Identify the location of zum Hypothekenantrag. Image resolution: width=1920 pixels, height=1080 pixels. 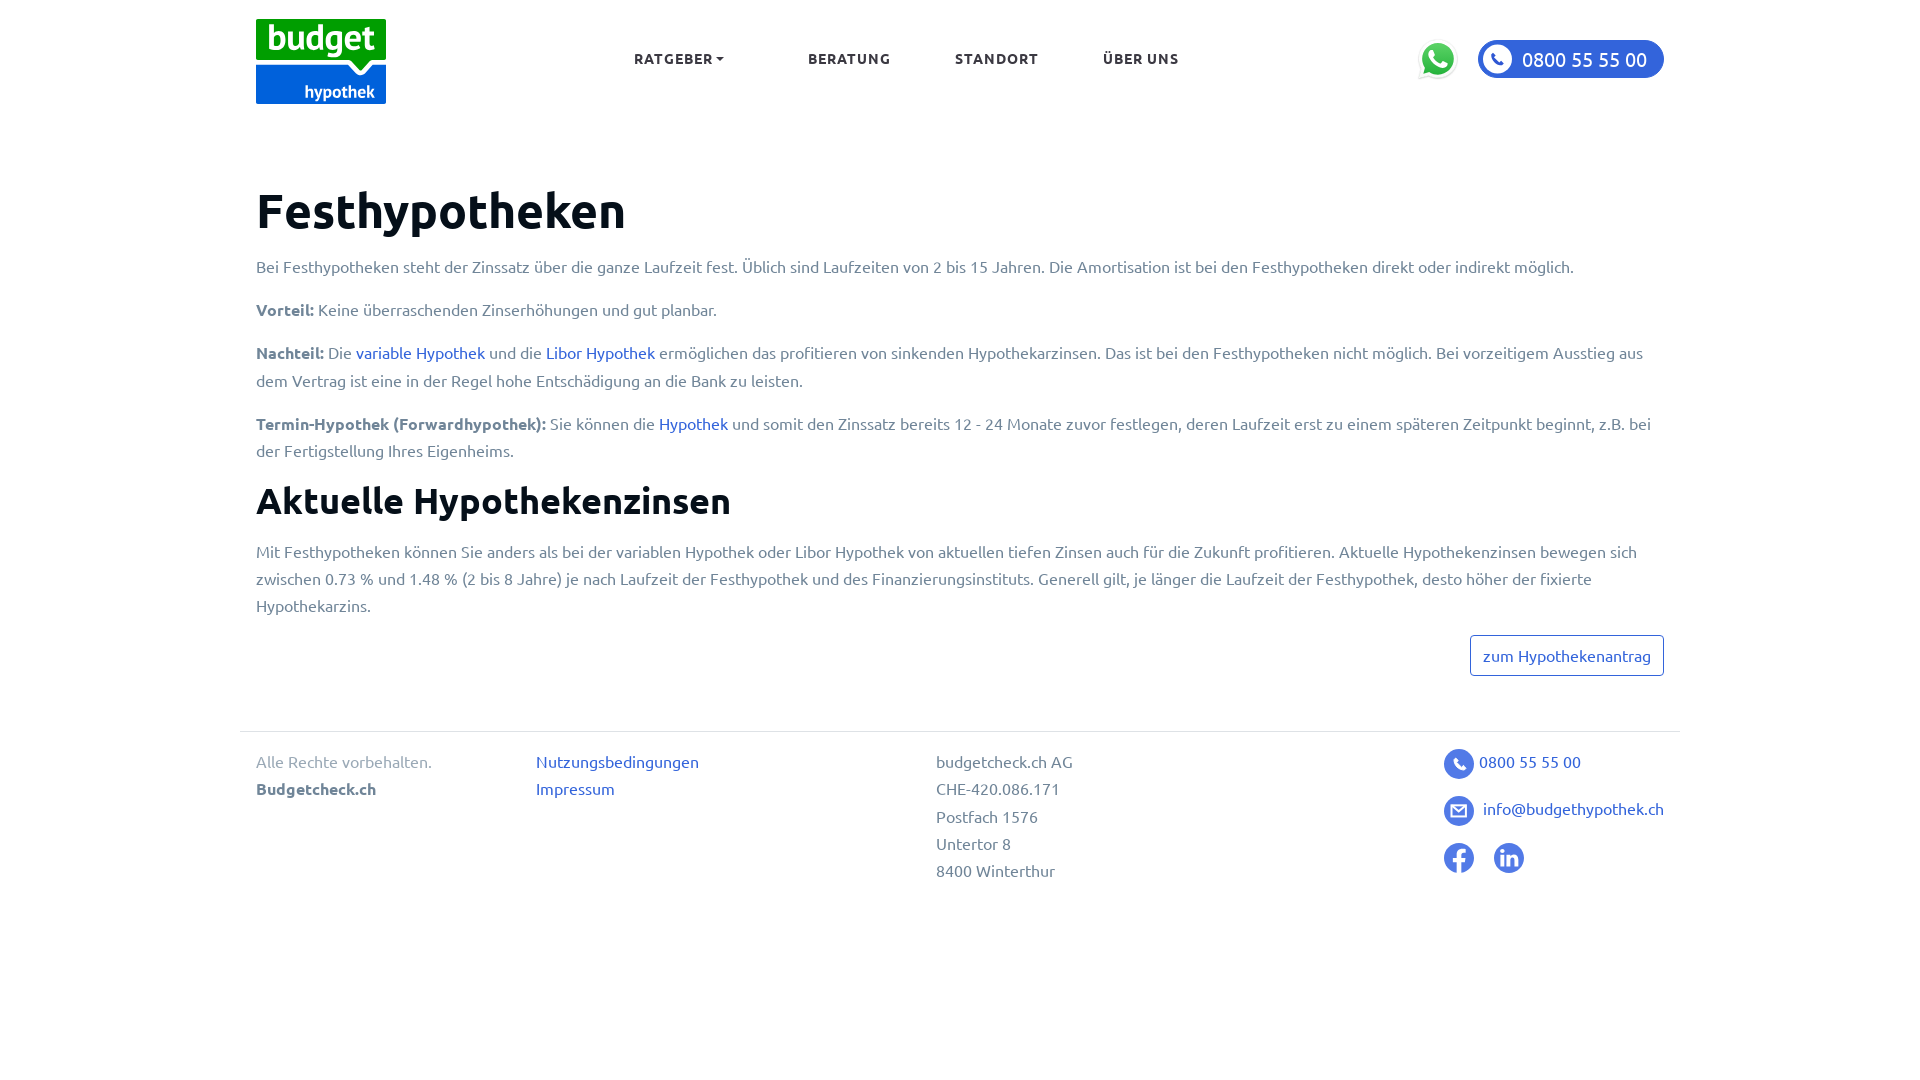
(1567, 655).